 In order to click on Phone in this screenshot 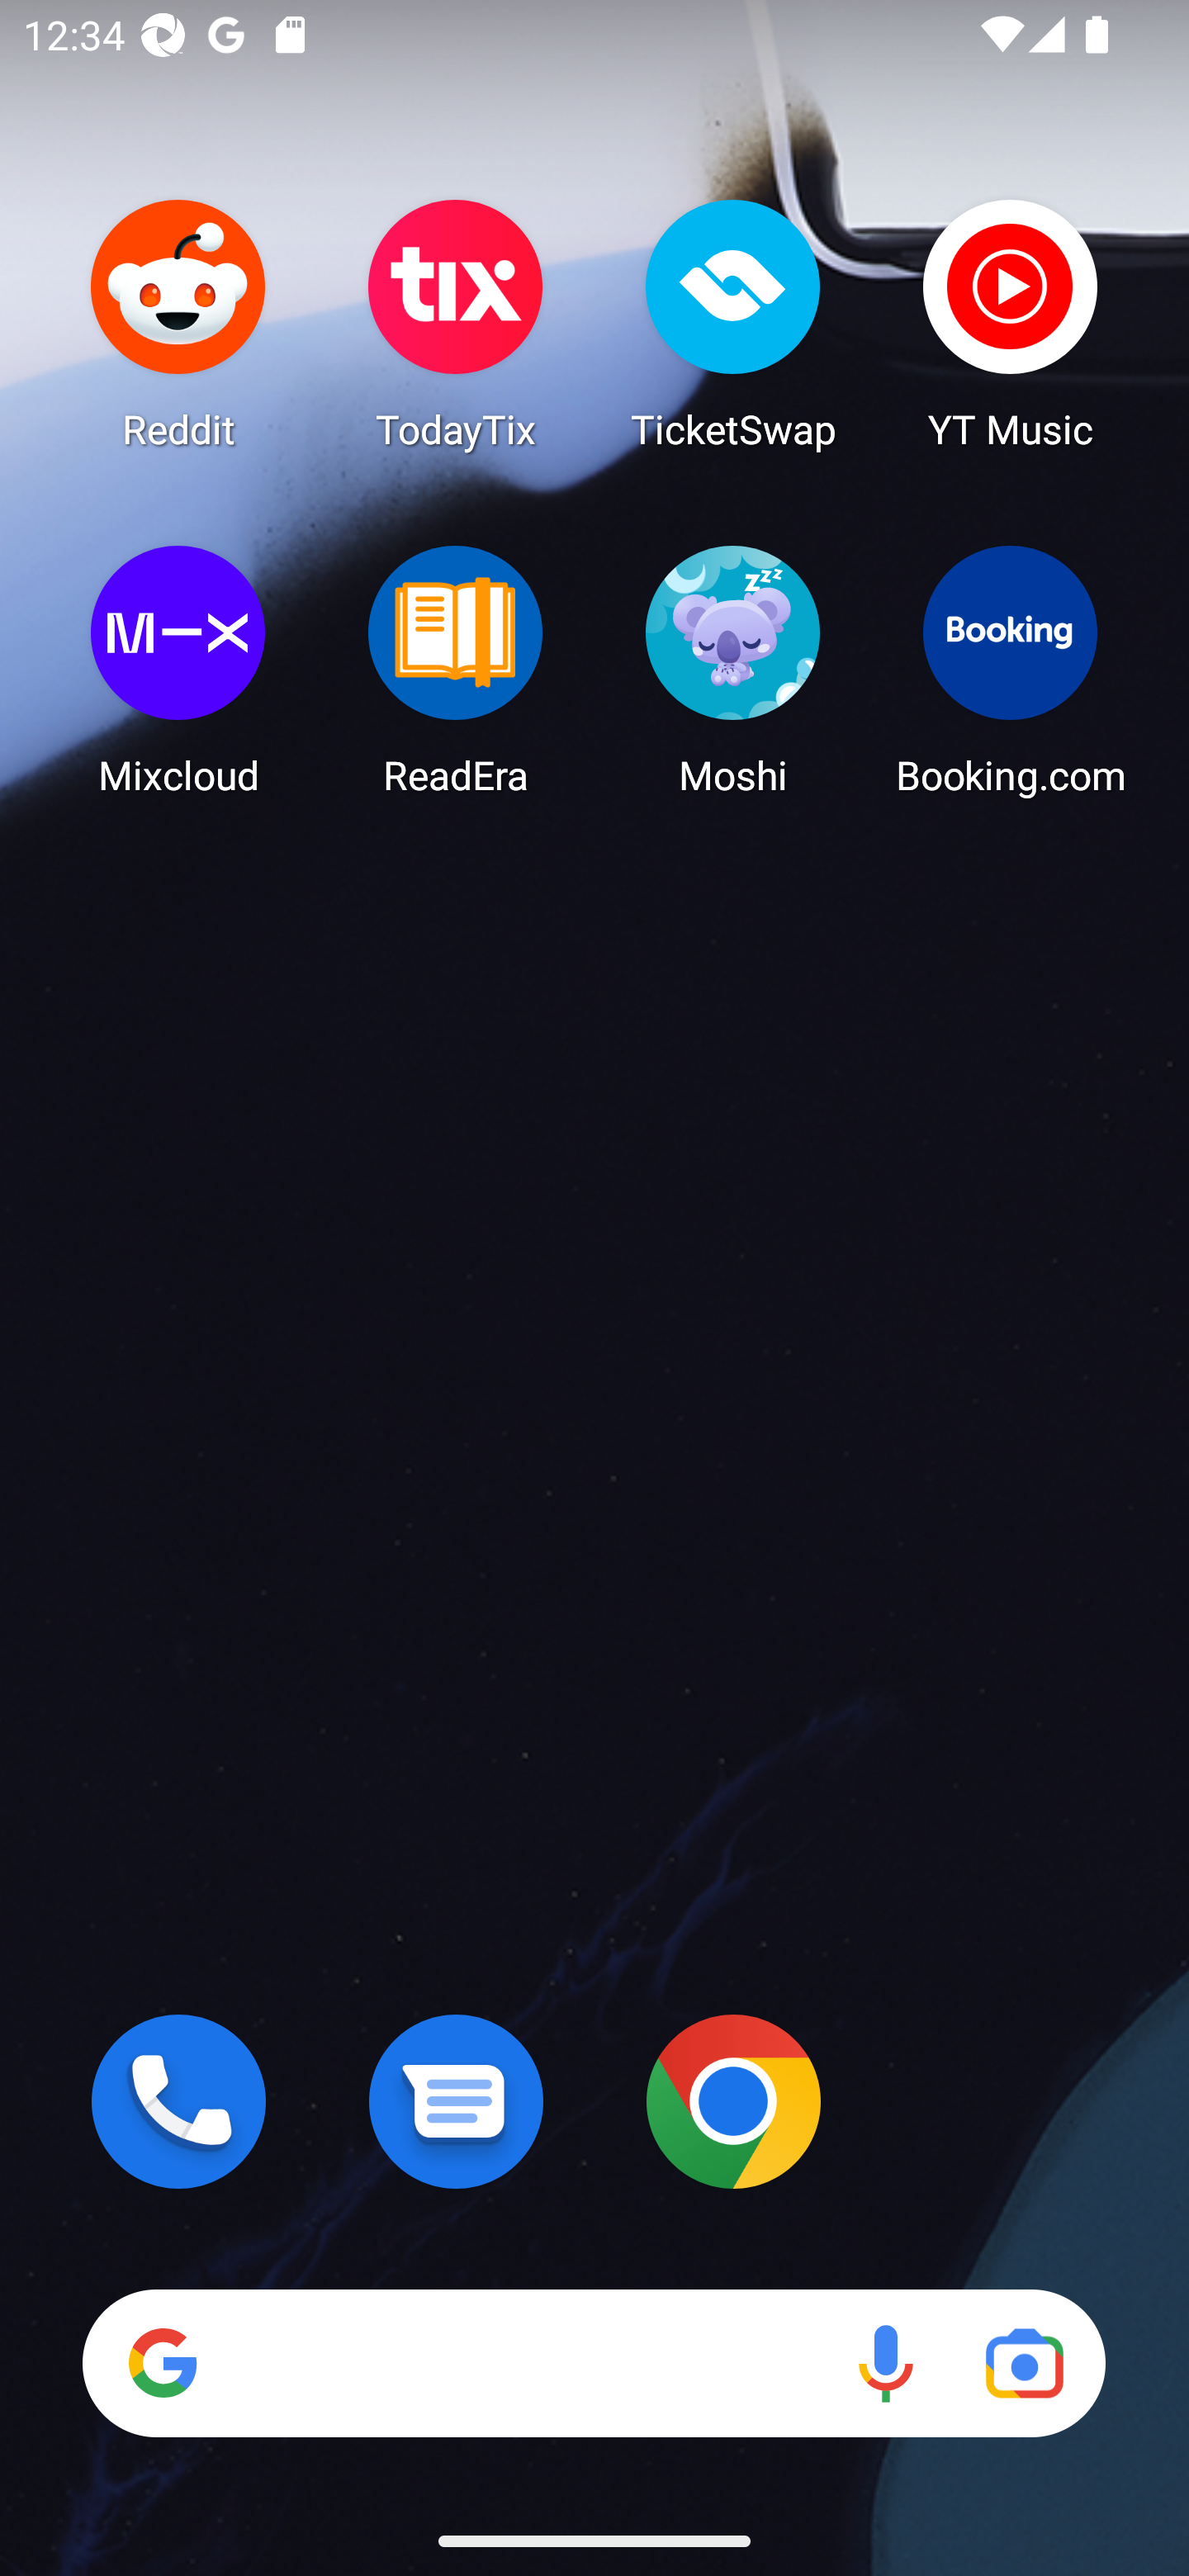, I will do `click(178, 2101)`.